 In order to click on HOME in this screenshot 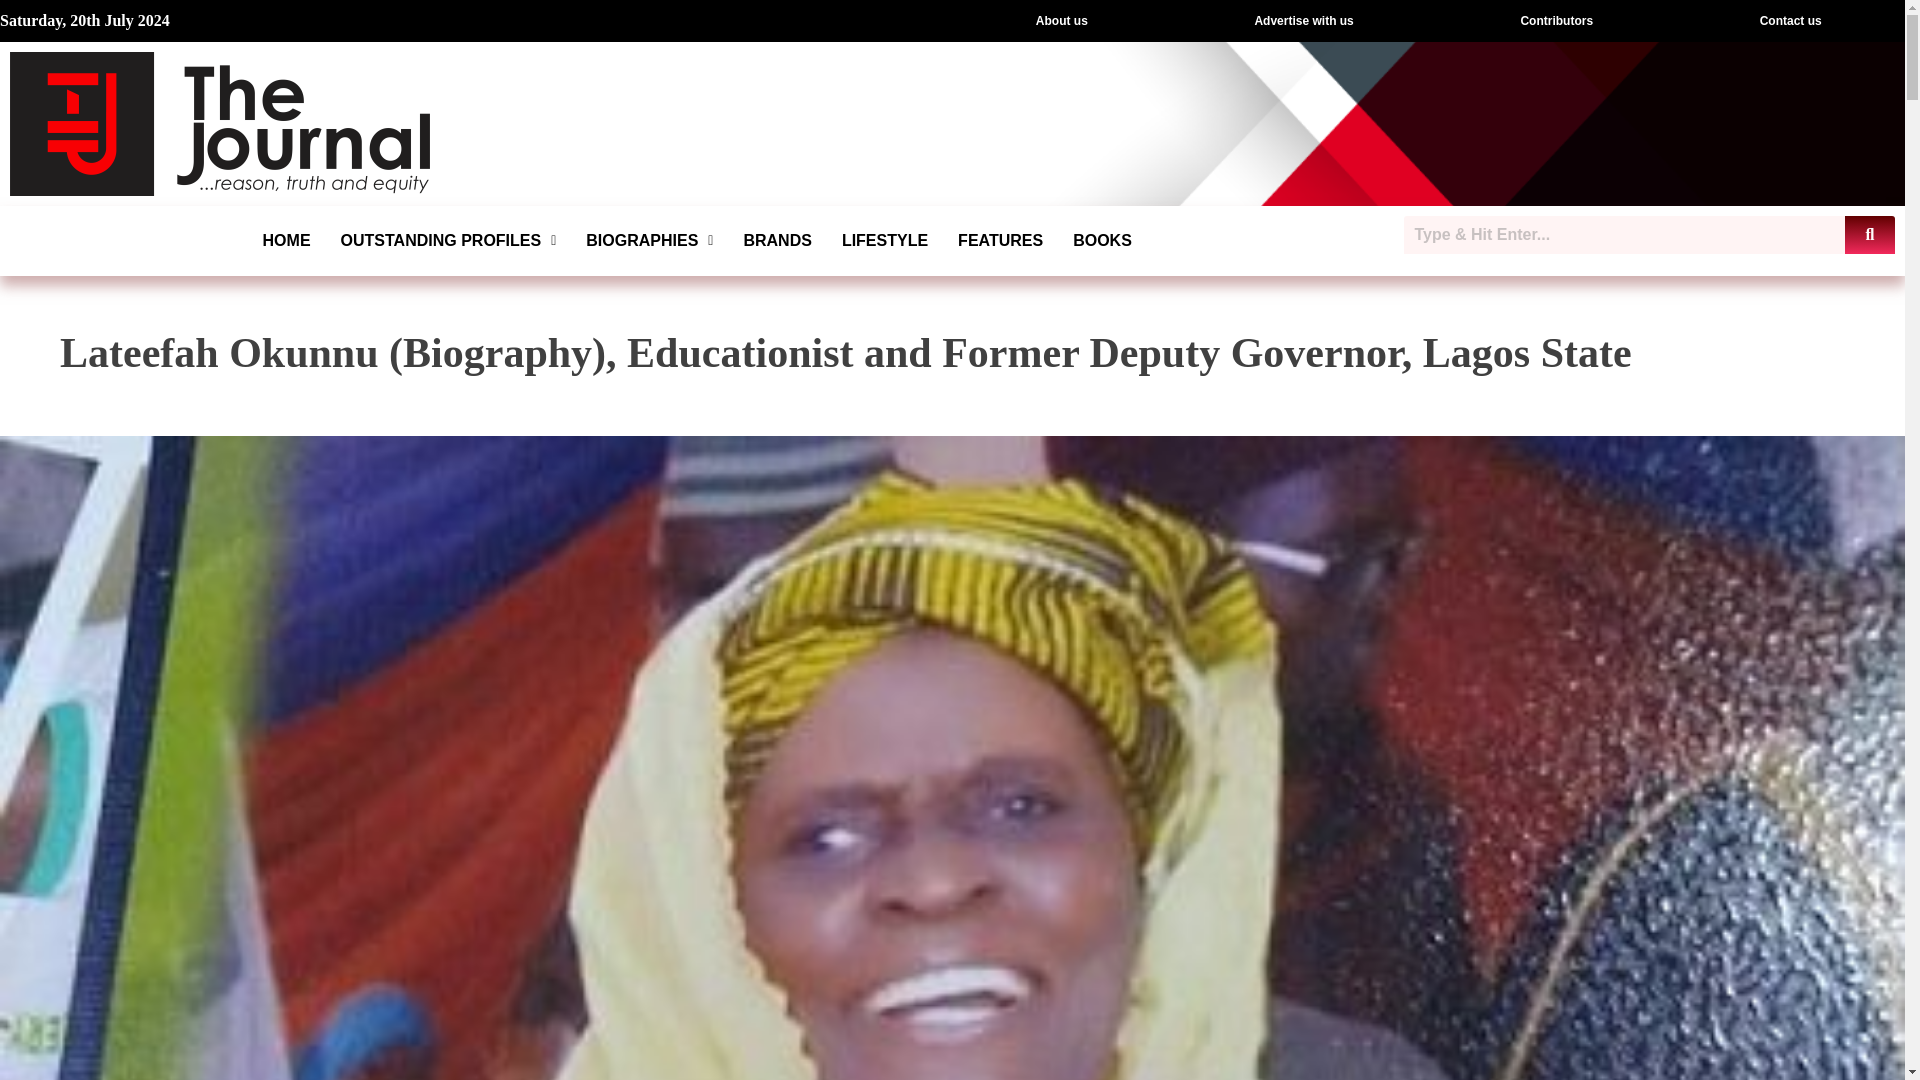, I will do `click(286, 240)`.